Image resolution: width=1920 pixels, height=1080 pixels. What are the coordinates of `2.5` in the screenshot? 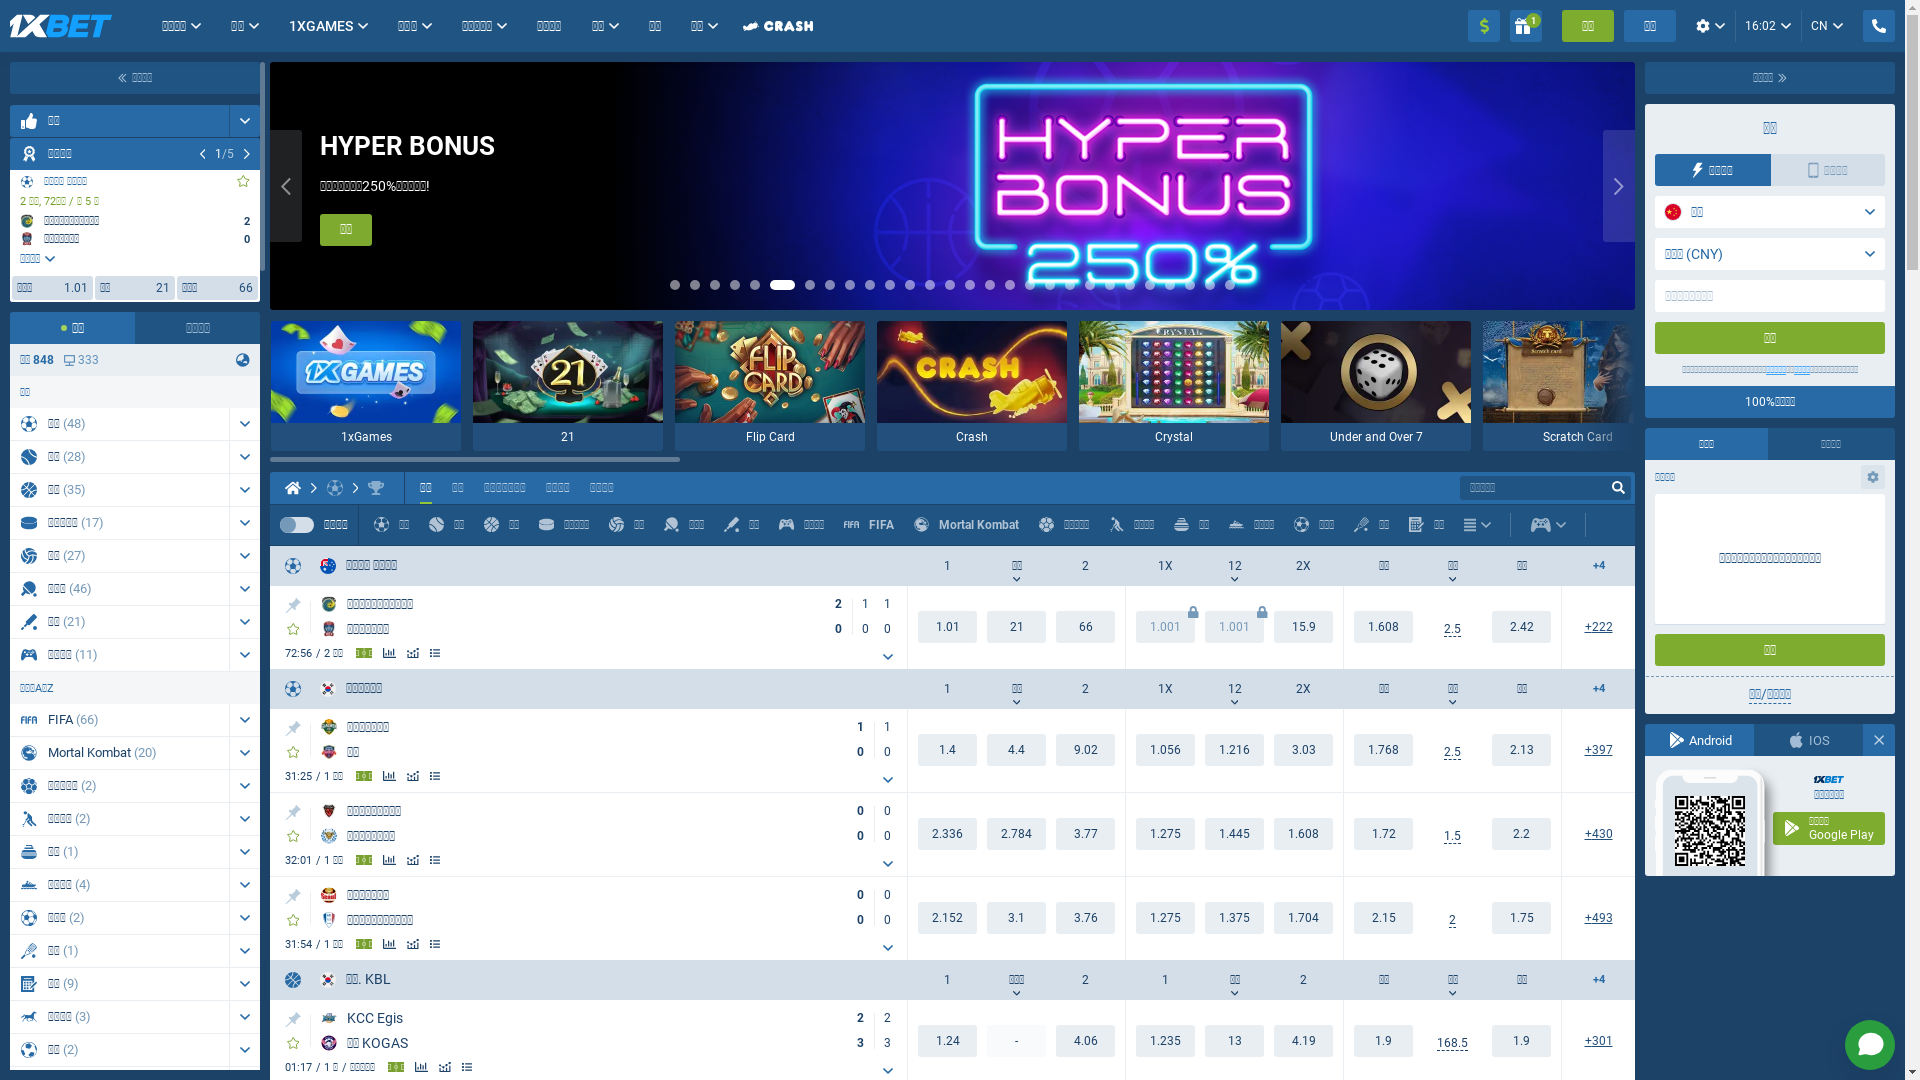 It's located at (1452, 752).